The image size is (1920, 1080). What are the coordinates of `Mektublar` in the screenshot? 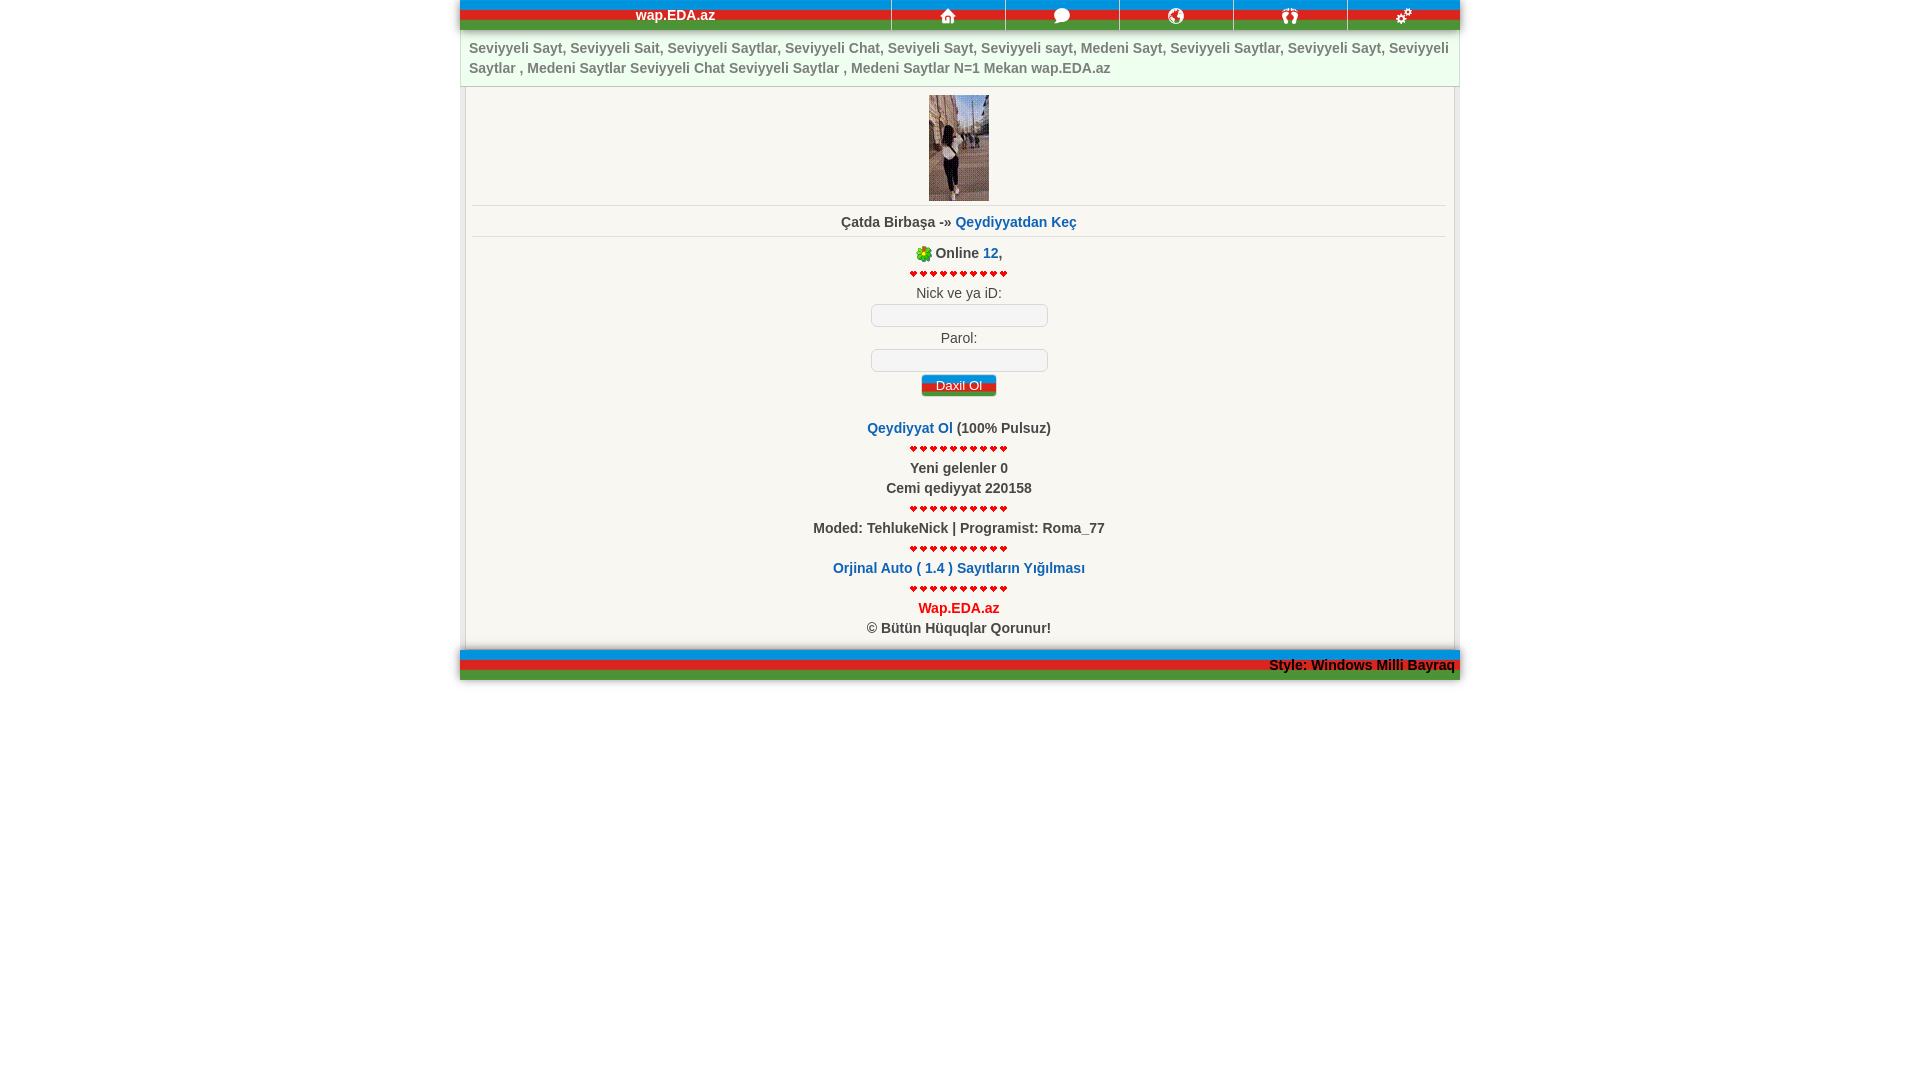 It's located at (1176, 16).